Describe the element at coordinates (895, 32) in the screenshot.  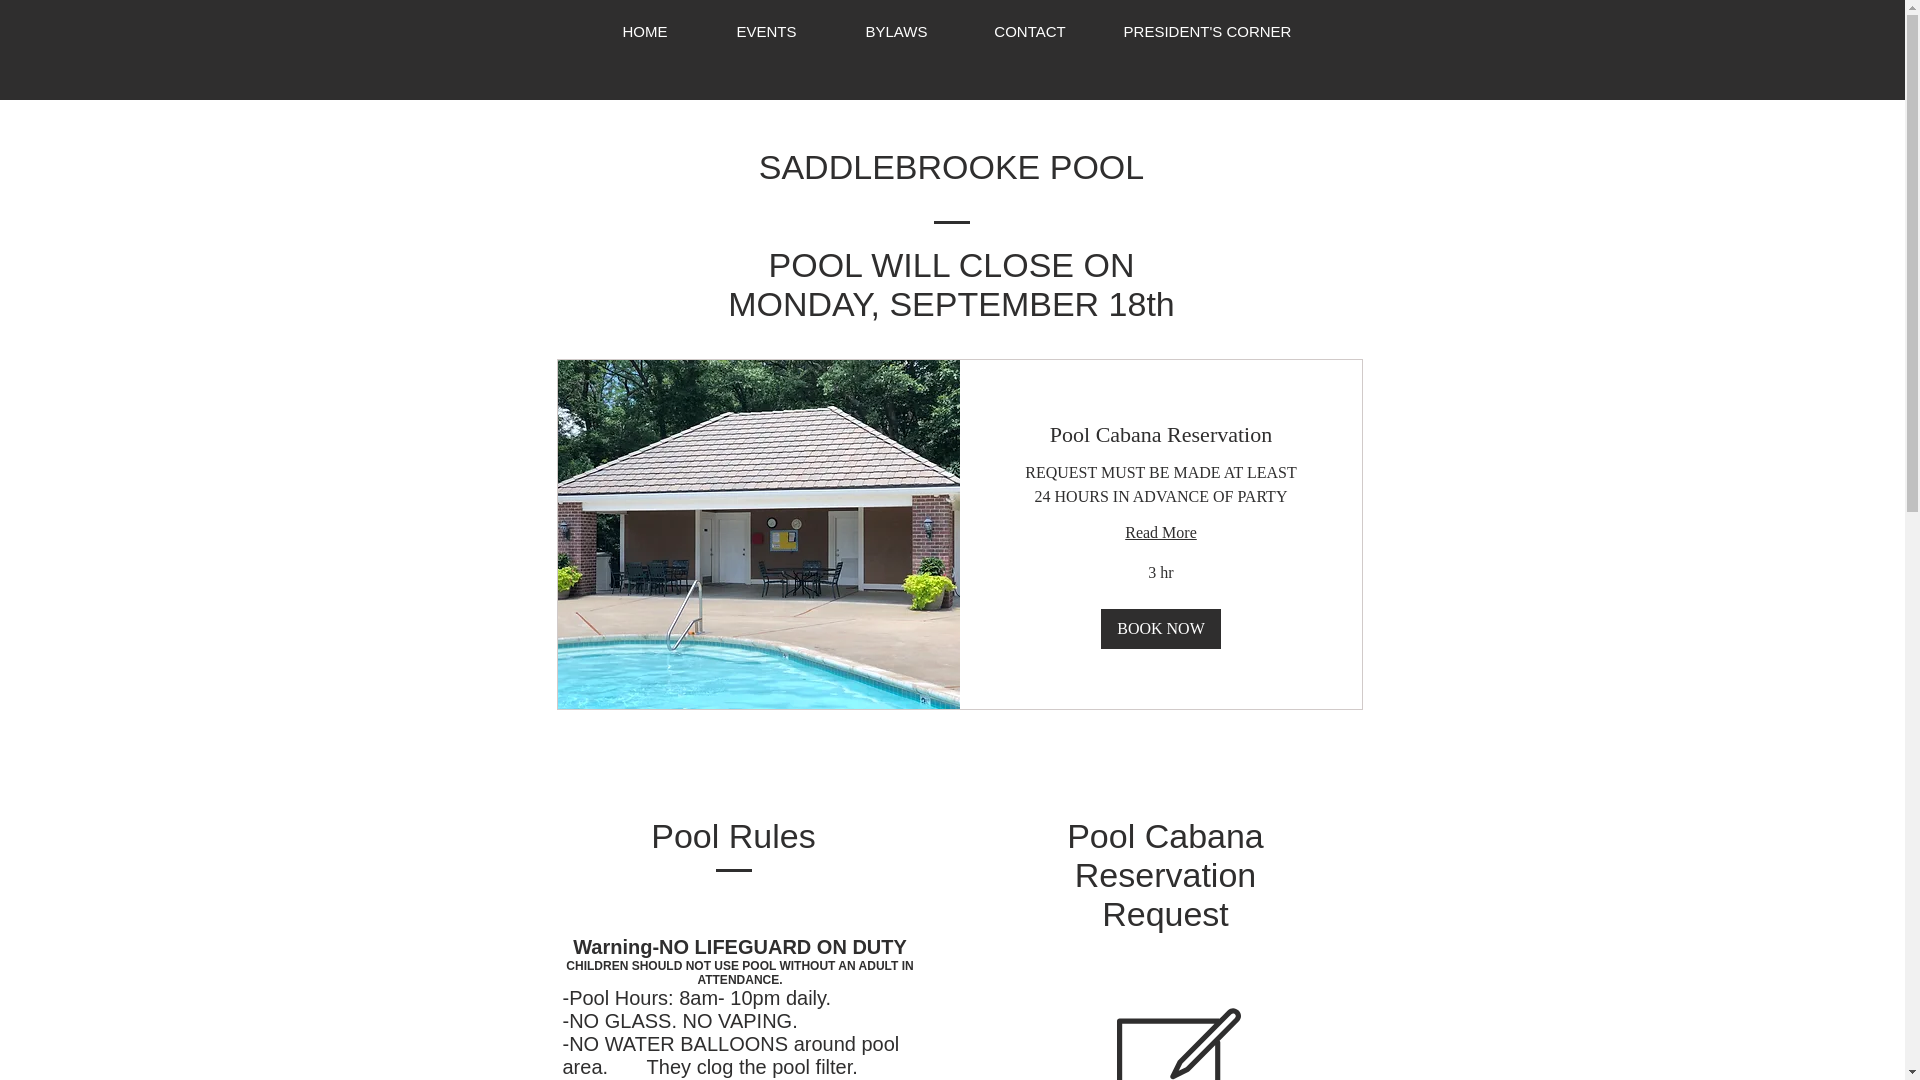
I see `BYLAWS` at that location.